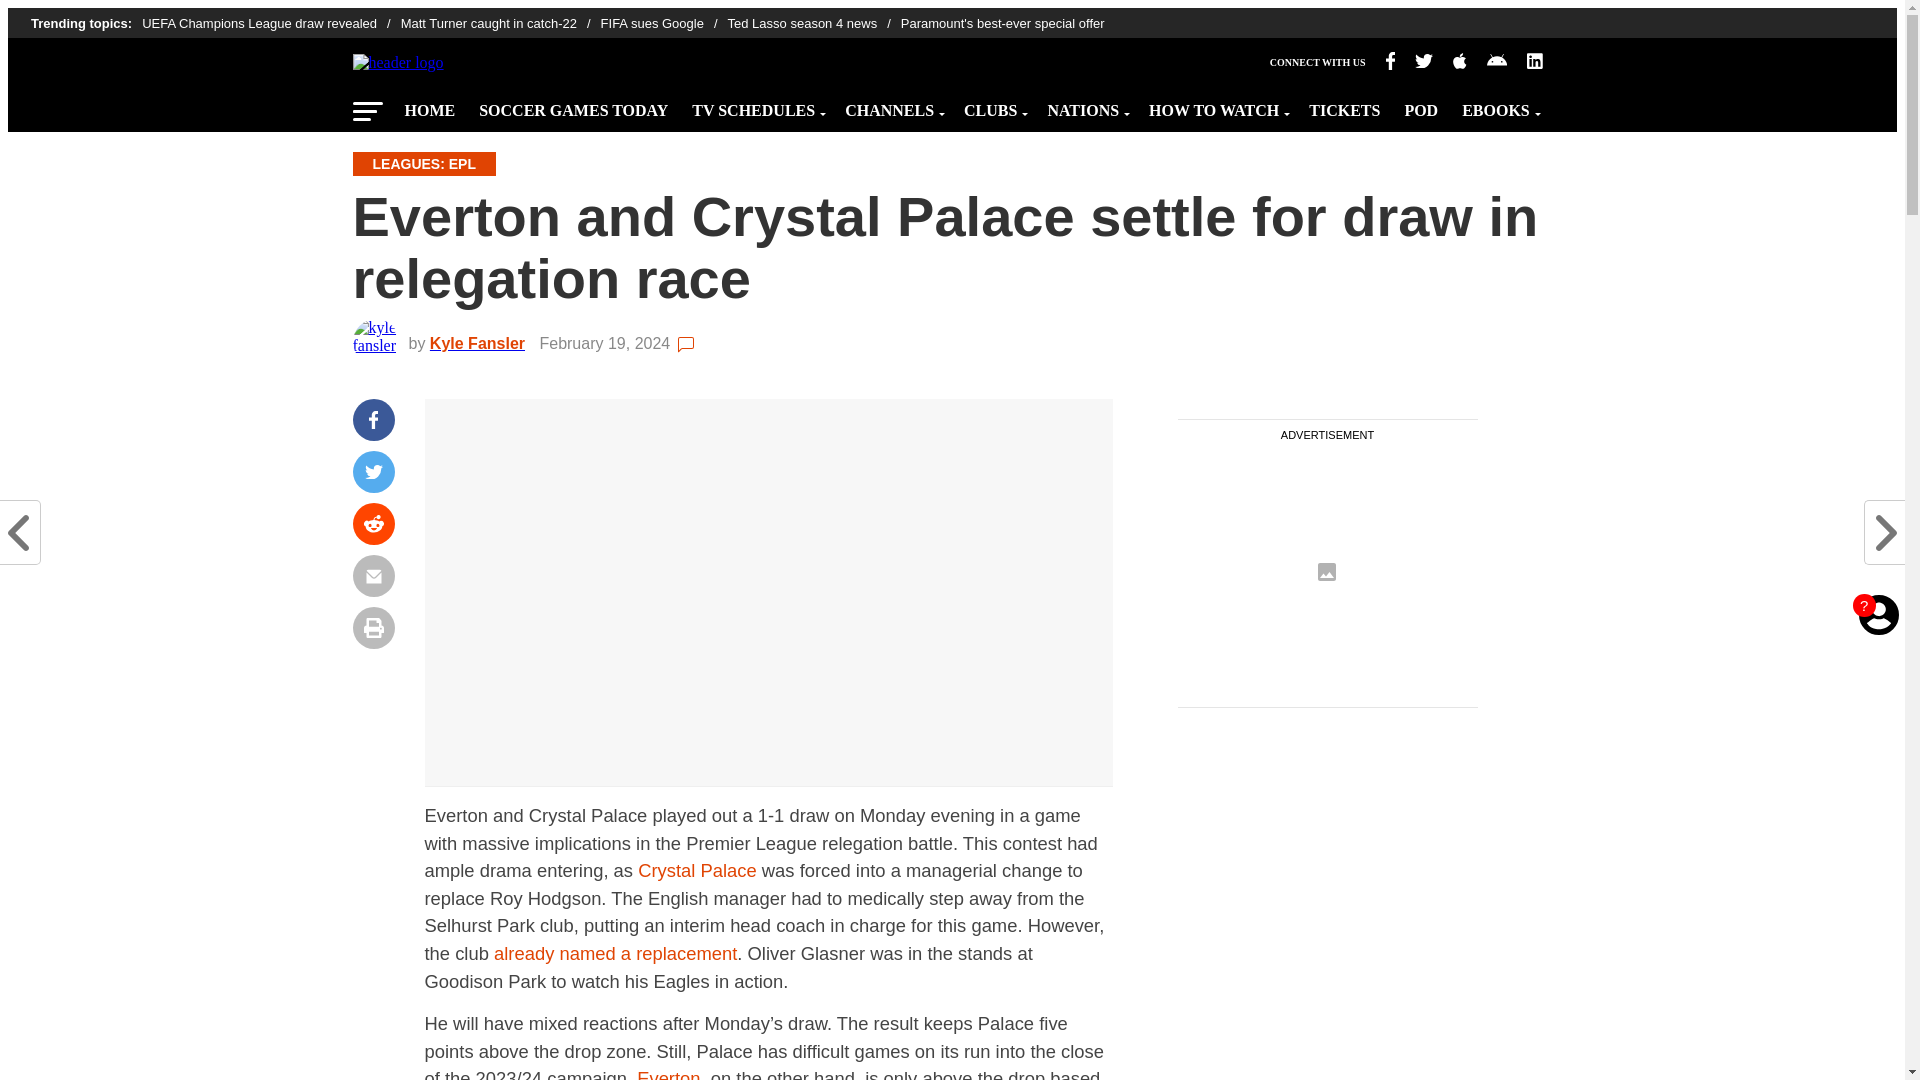 This screenshot has height=1080, width=1920. Describe the element at coordinates (993, 106) in the screenshot. I see `CLUBS` at that location.